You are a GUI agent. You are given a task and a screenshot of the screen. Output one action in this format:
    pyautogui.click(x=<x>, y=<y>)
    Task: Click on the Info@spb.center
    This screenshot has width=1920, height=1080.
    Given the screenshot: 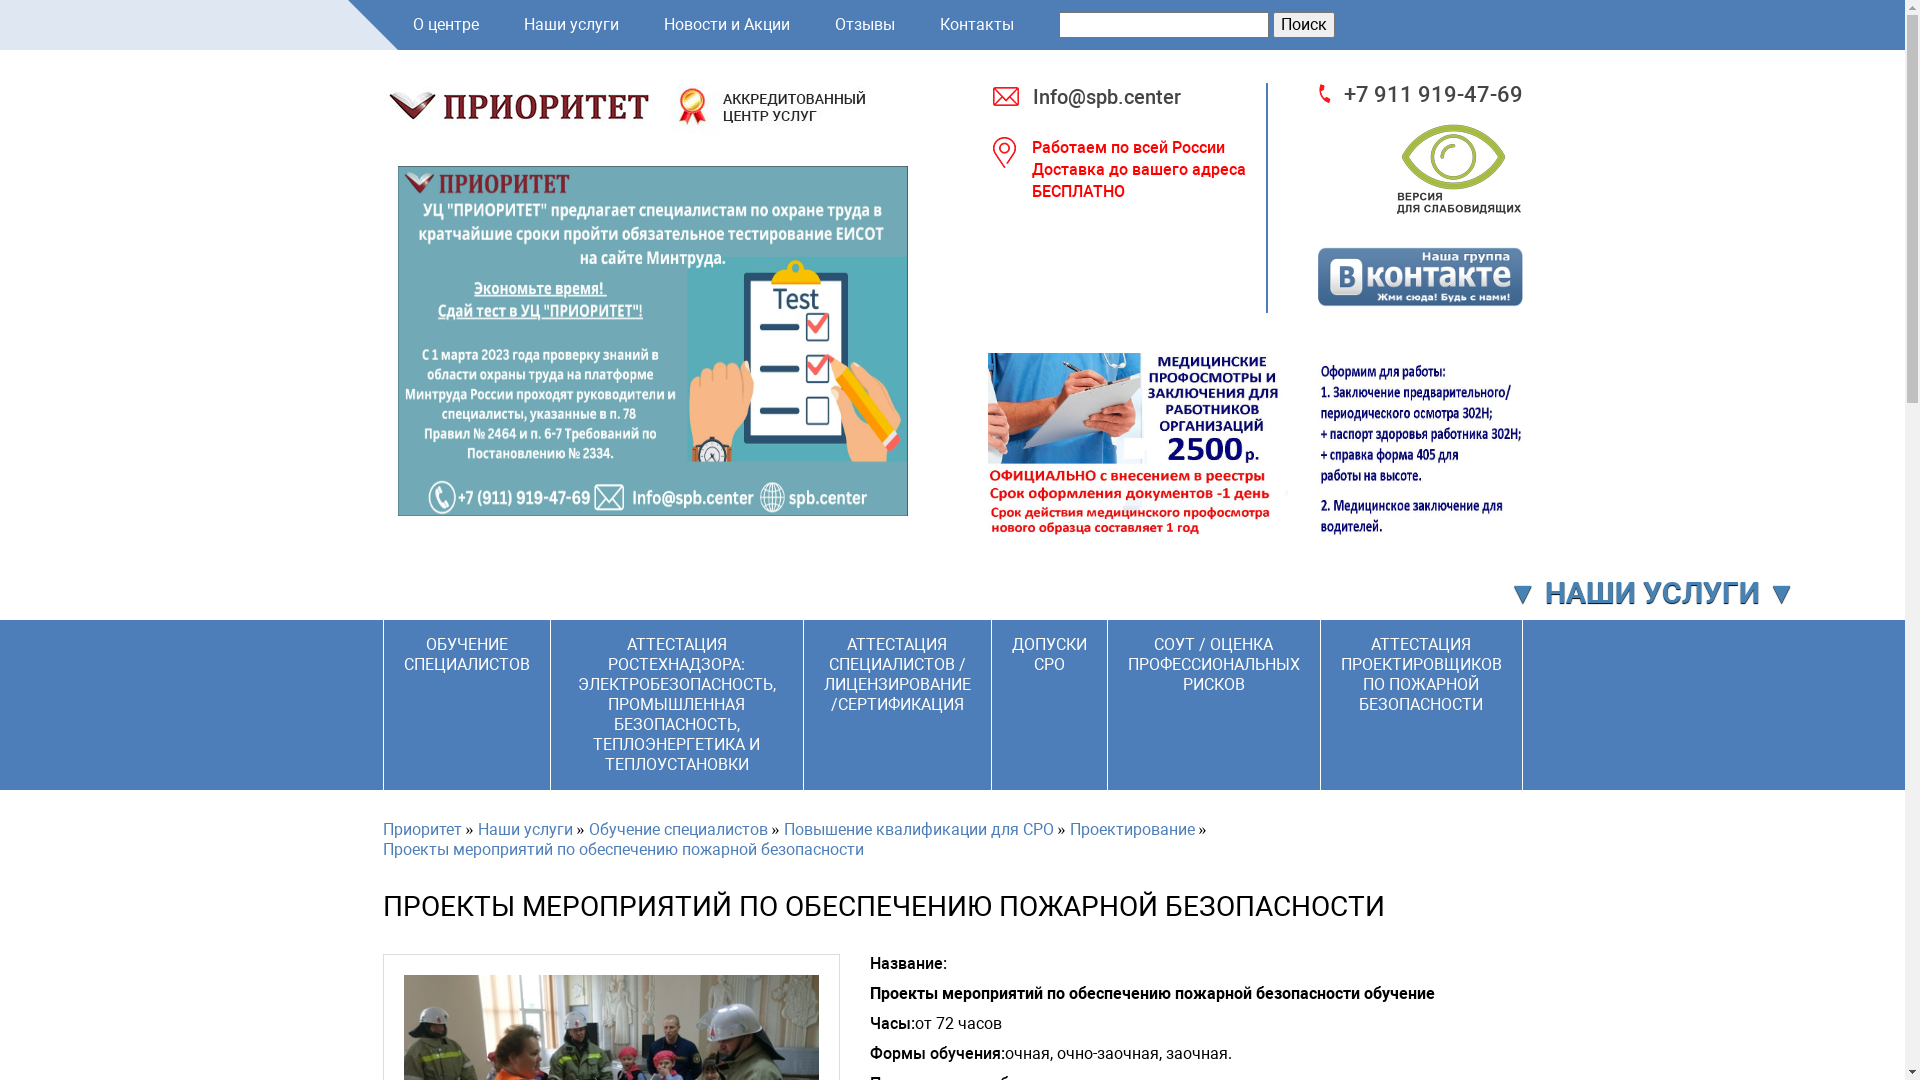 What is the action you would take?
    pyautogui.click(x=1138, y=97)
    